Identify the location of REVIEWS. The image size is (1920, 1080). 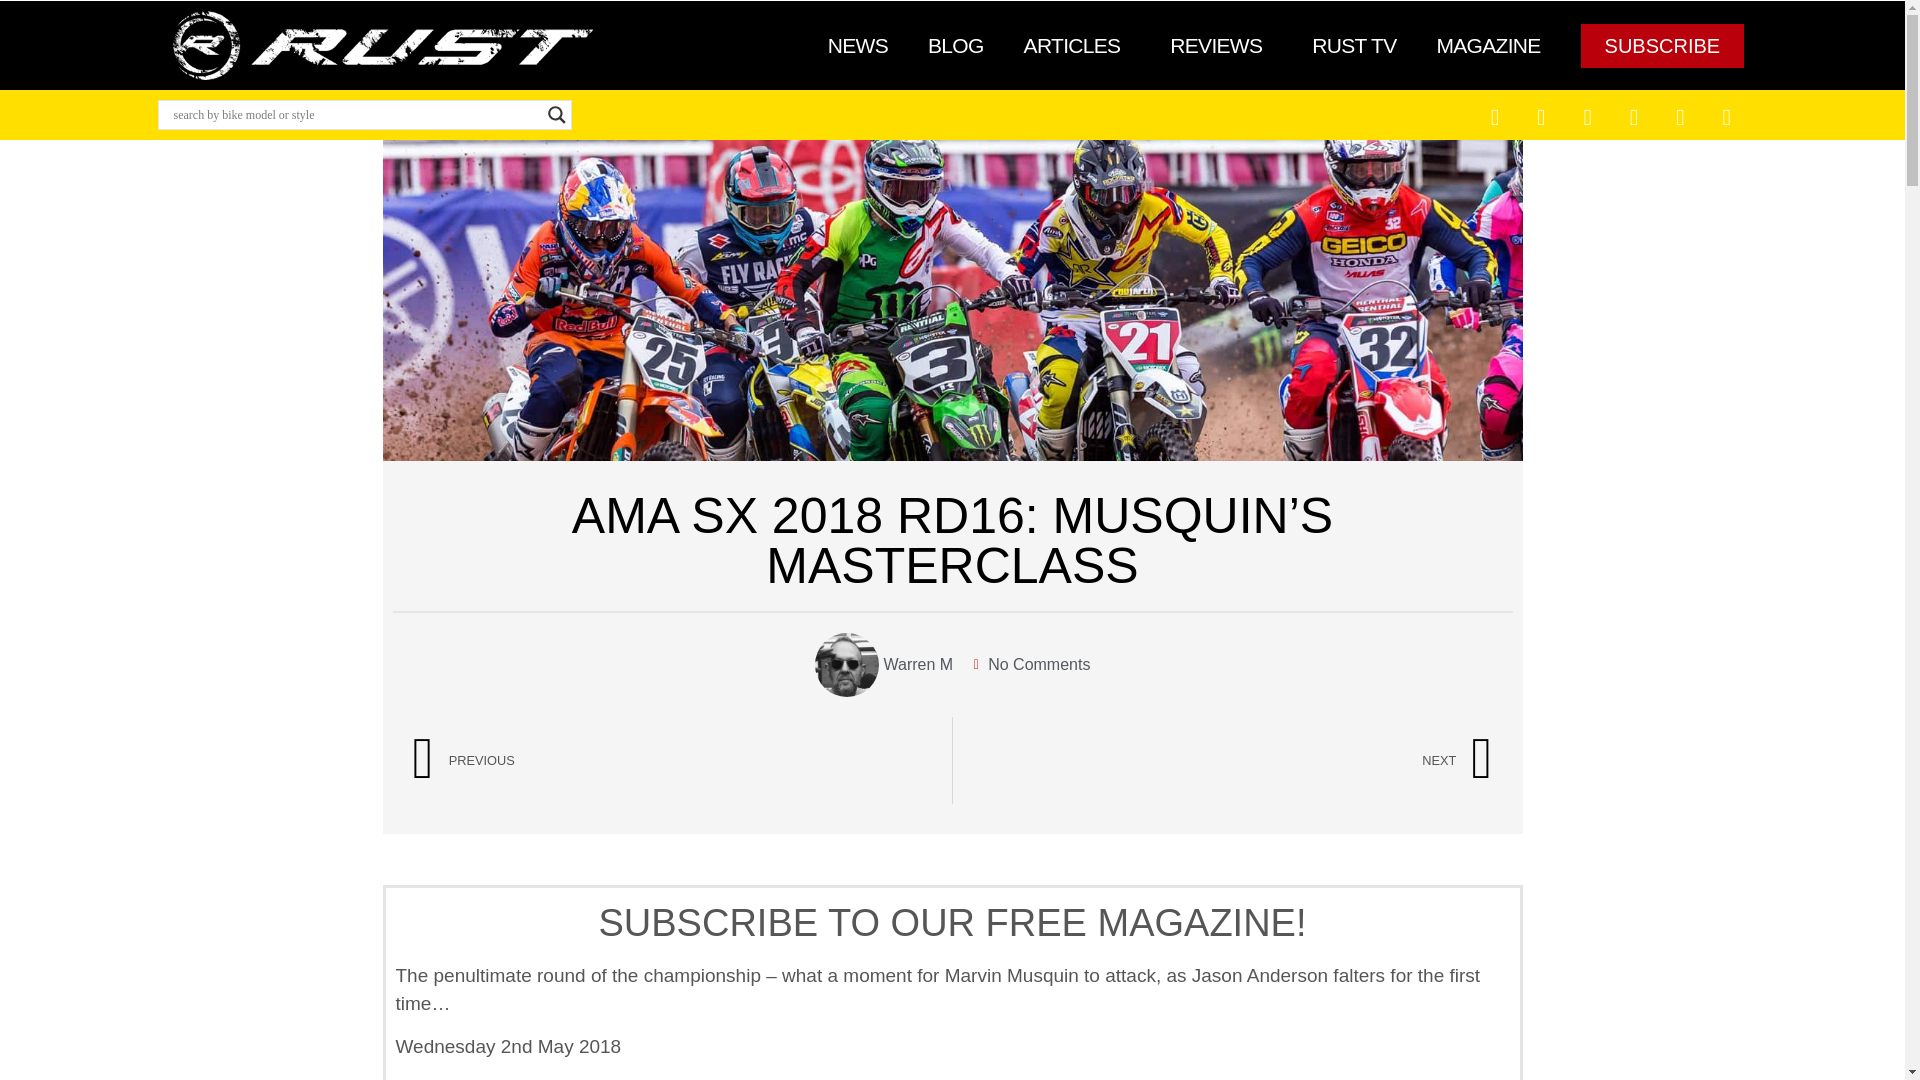
(1221, 46).